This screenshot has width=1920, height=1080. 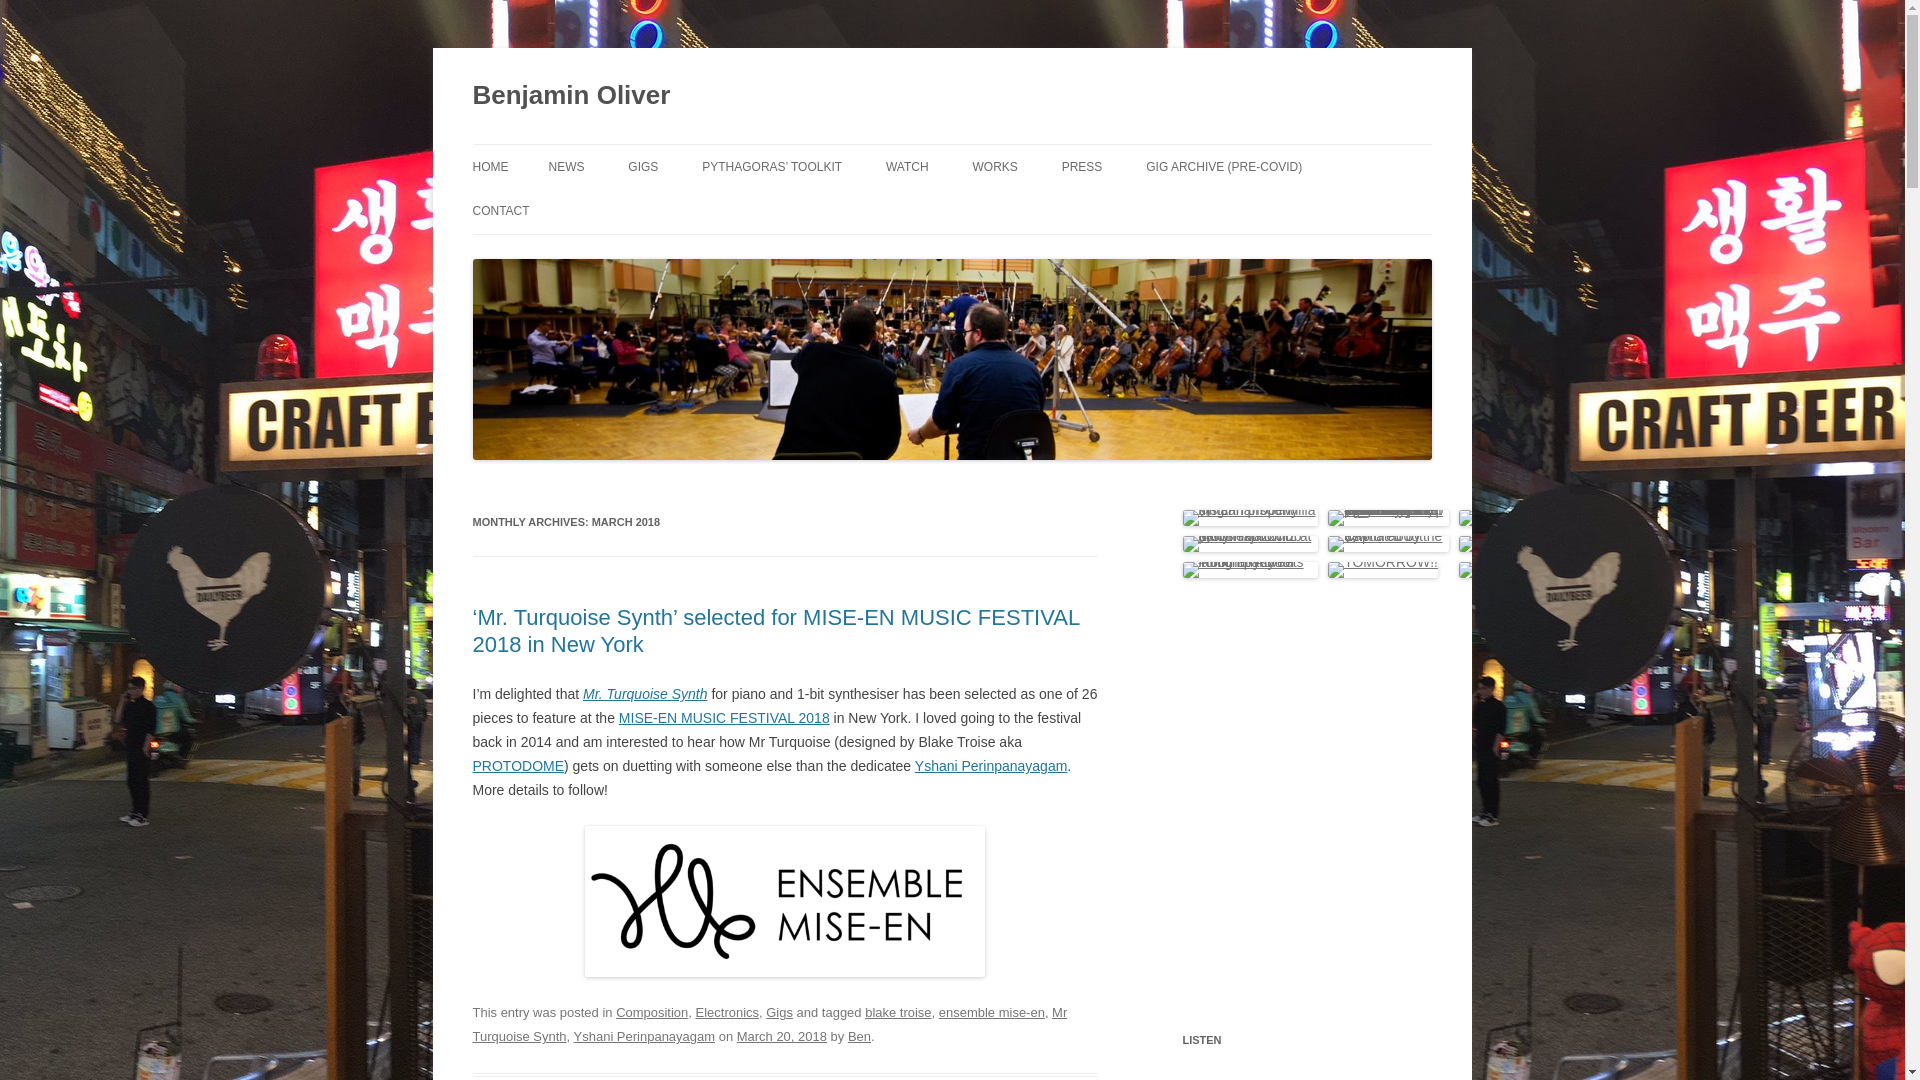 I want to click on Mr. Turquoise Synth, so click(x=646, y=694).